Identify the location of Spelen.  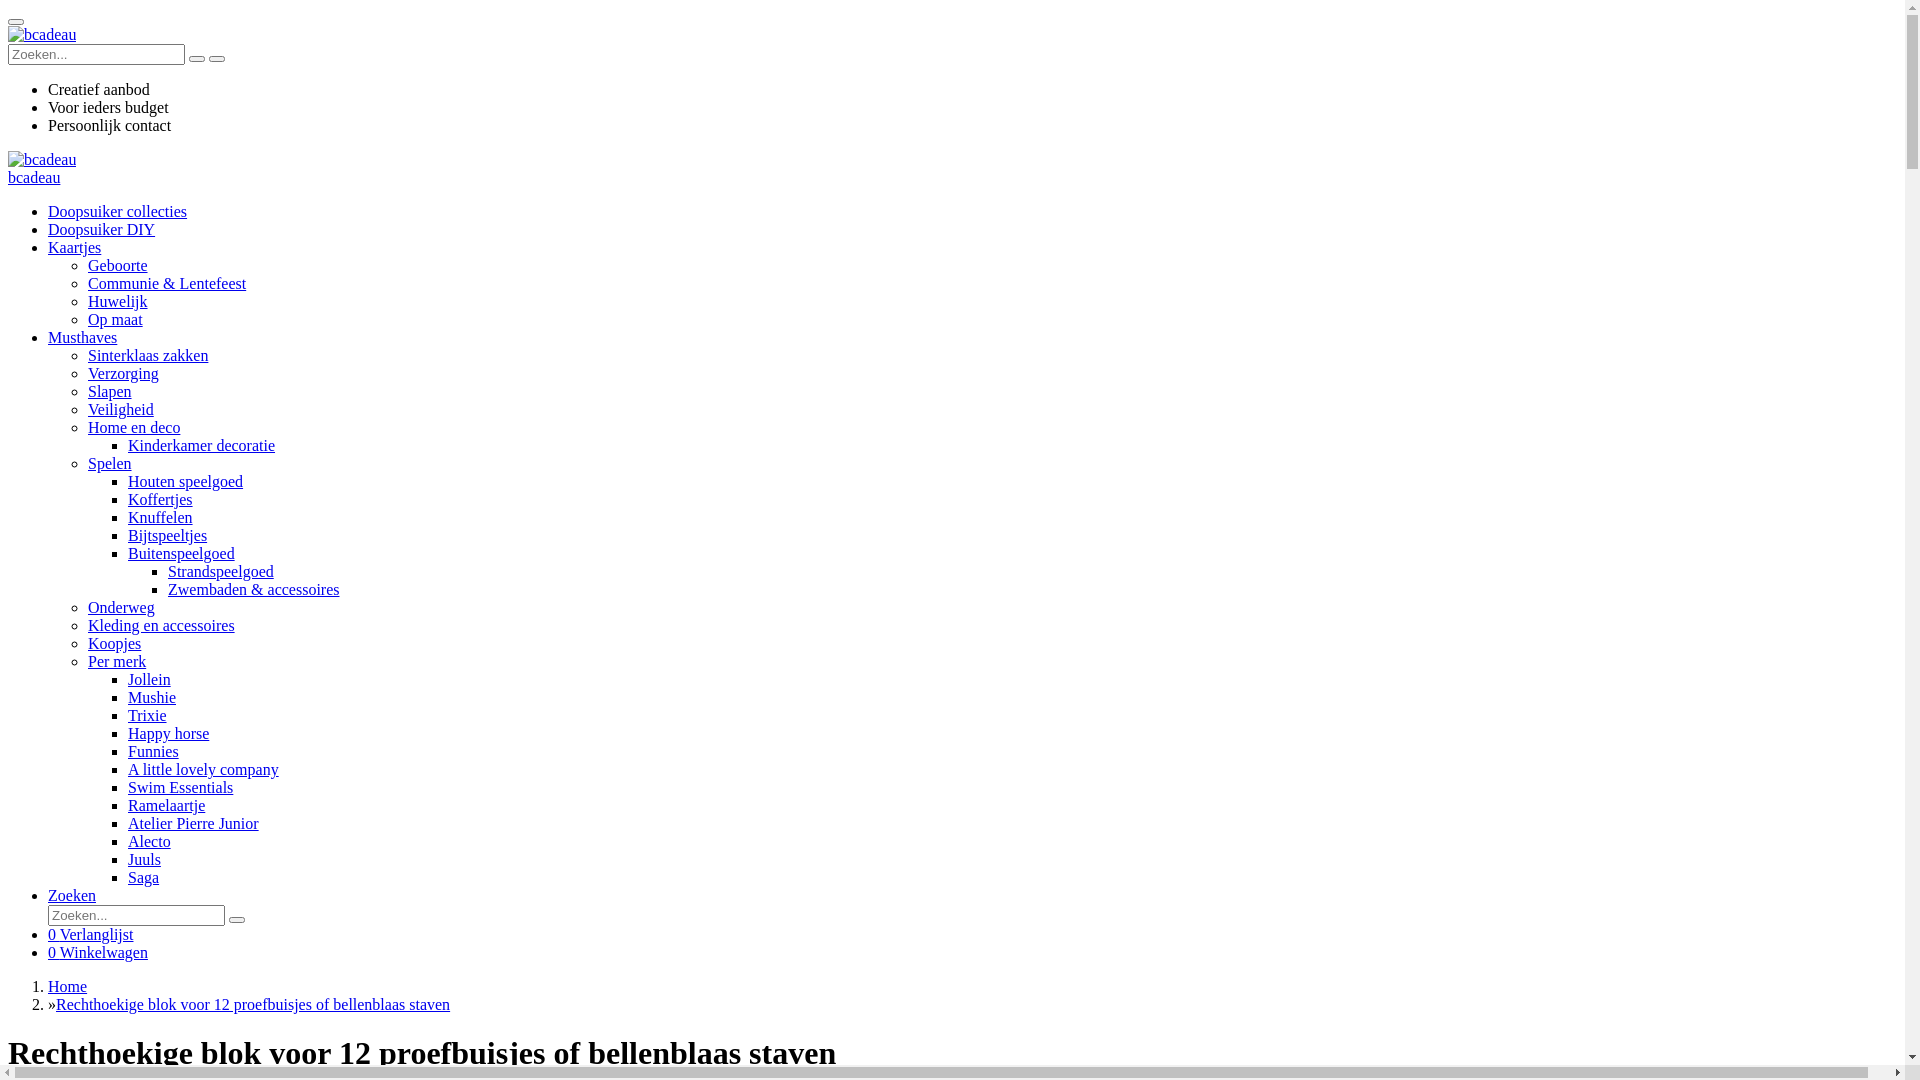
(110, 464).